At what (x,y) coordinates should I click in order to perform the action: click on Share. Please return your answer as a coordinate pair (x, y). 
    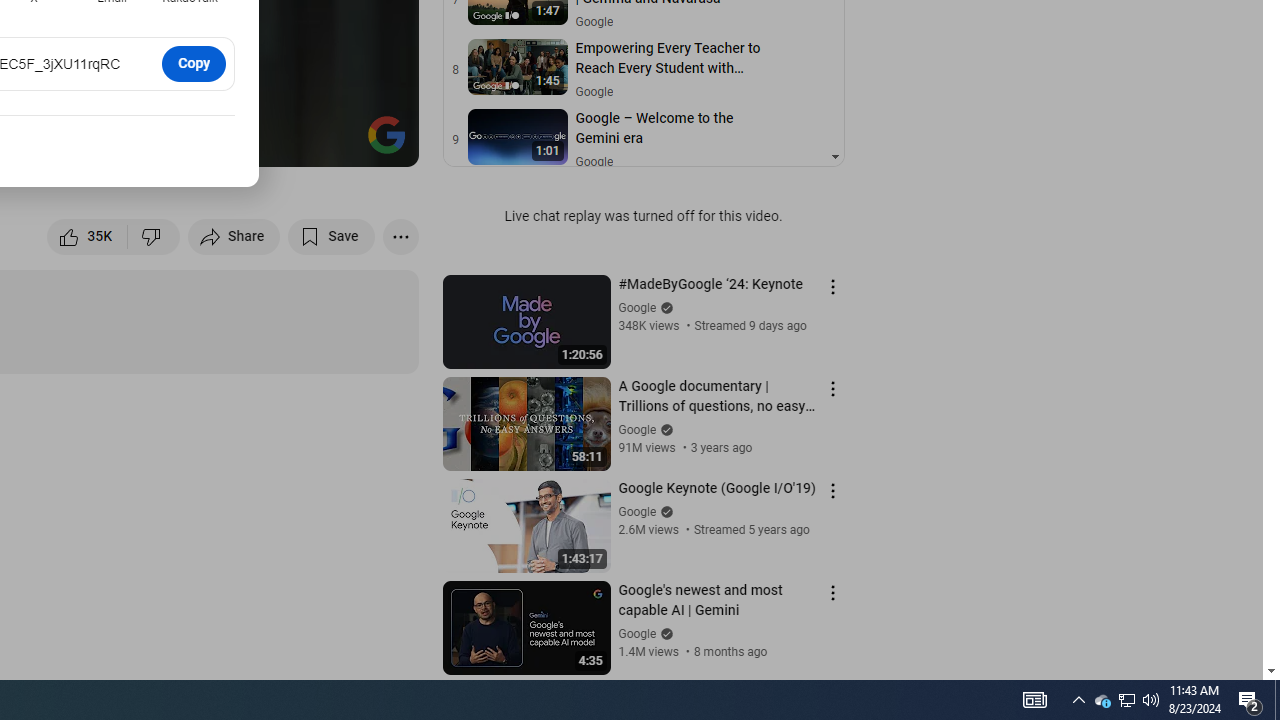
    Looking at the image, I should click on (234, 236).